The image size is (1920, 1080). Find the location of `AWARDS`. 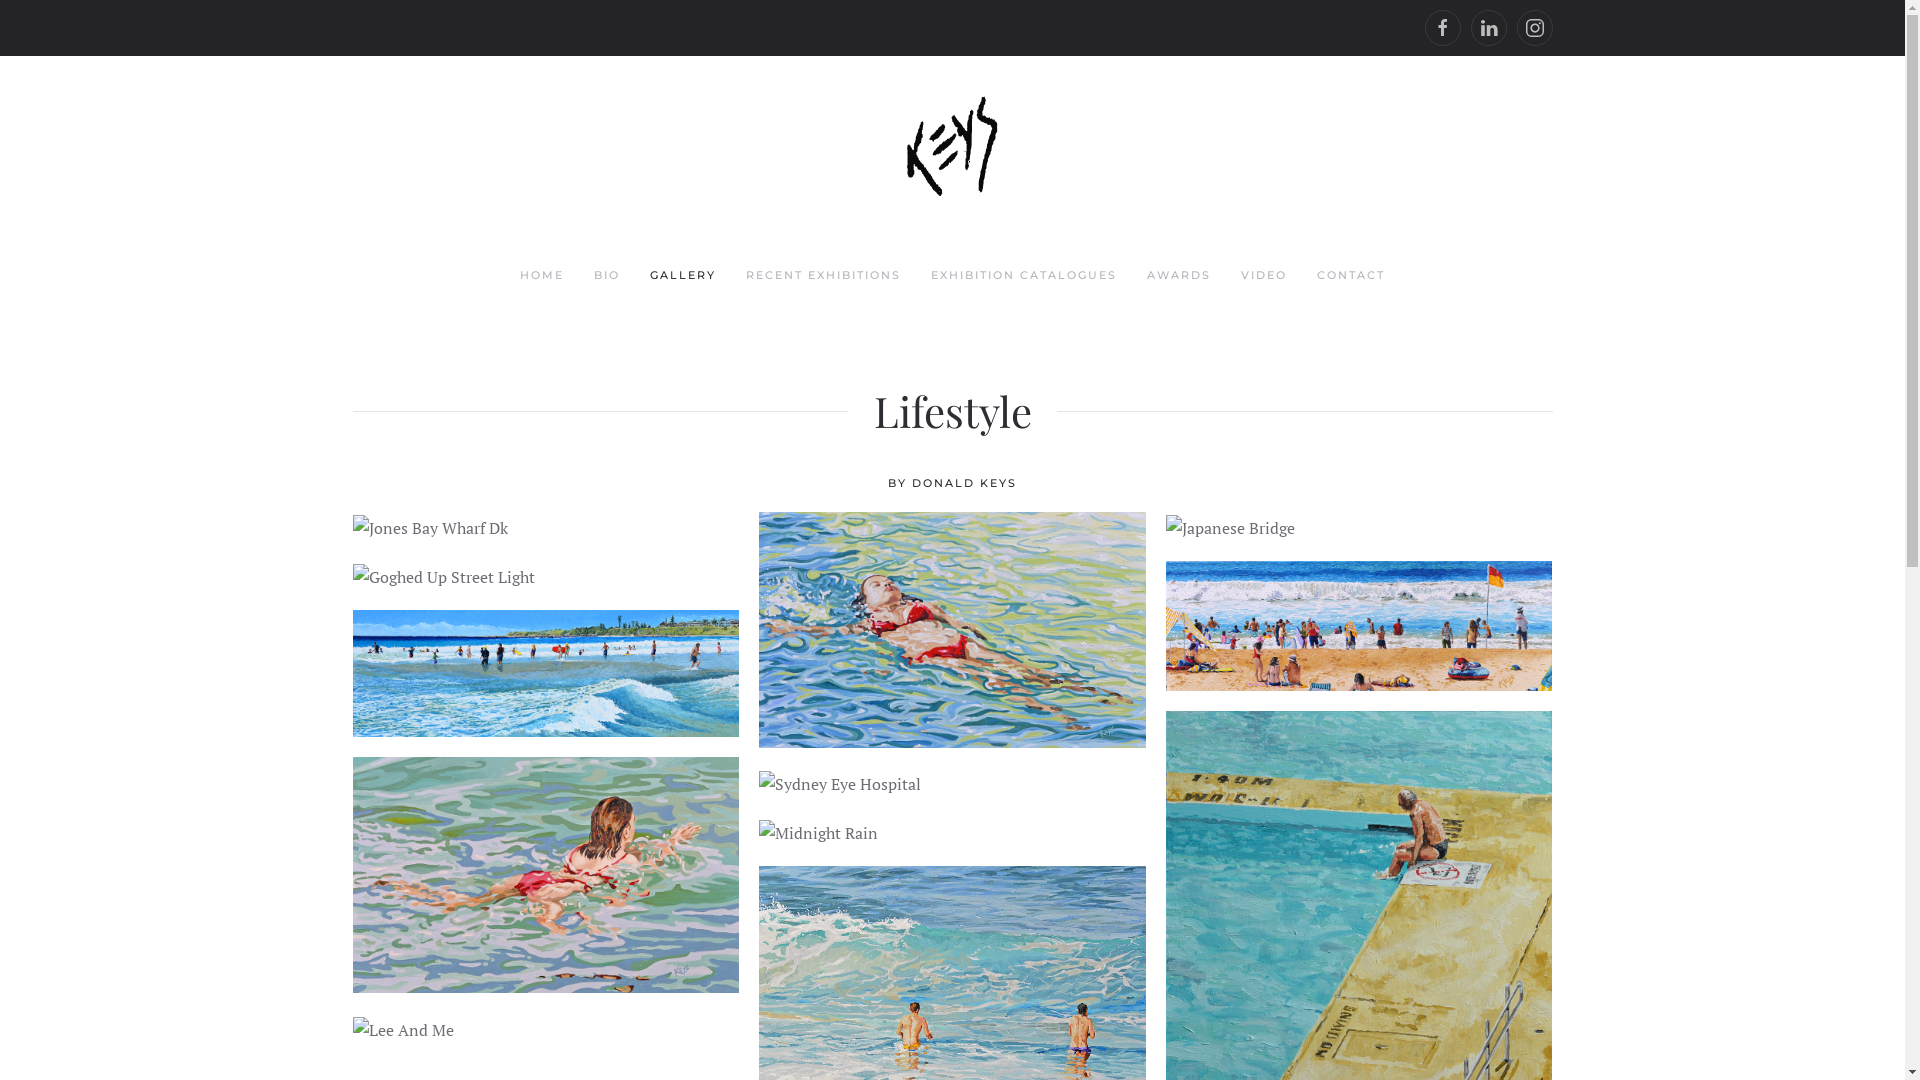

AWARDS is located at coordinates (1179, 276).